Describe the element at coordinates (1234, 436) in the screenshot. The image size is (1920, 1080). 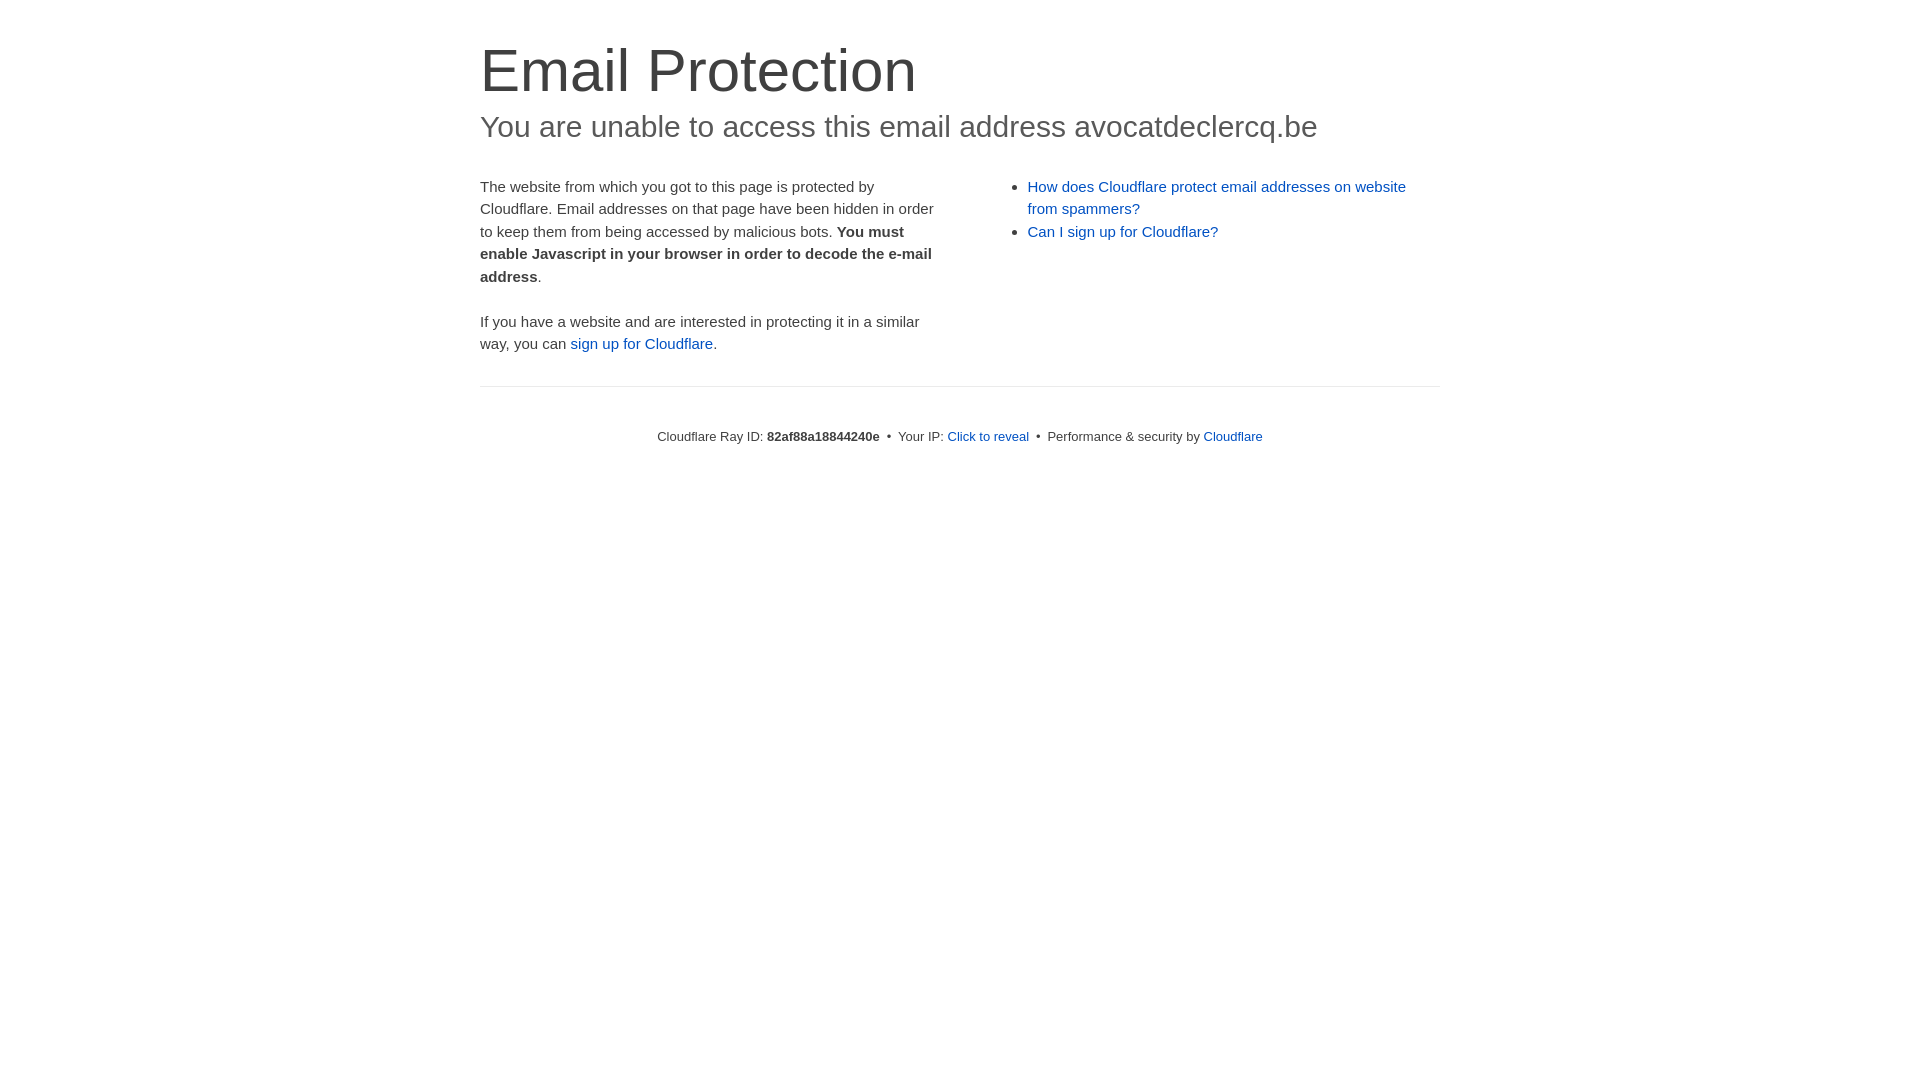
I see `Cloudflare` at that location.